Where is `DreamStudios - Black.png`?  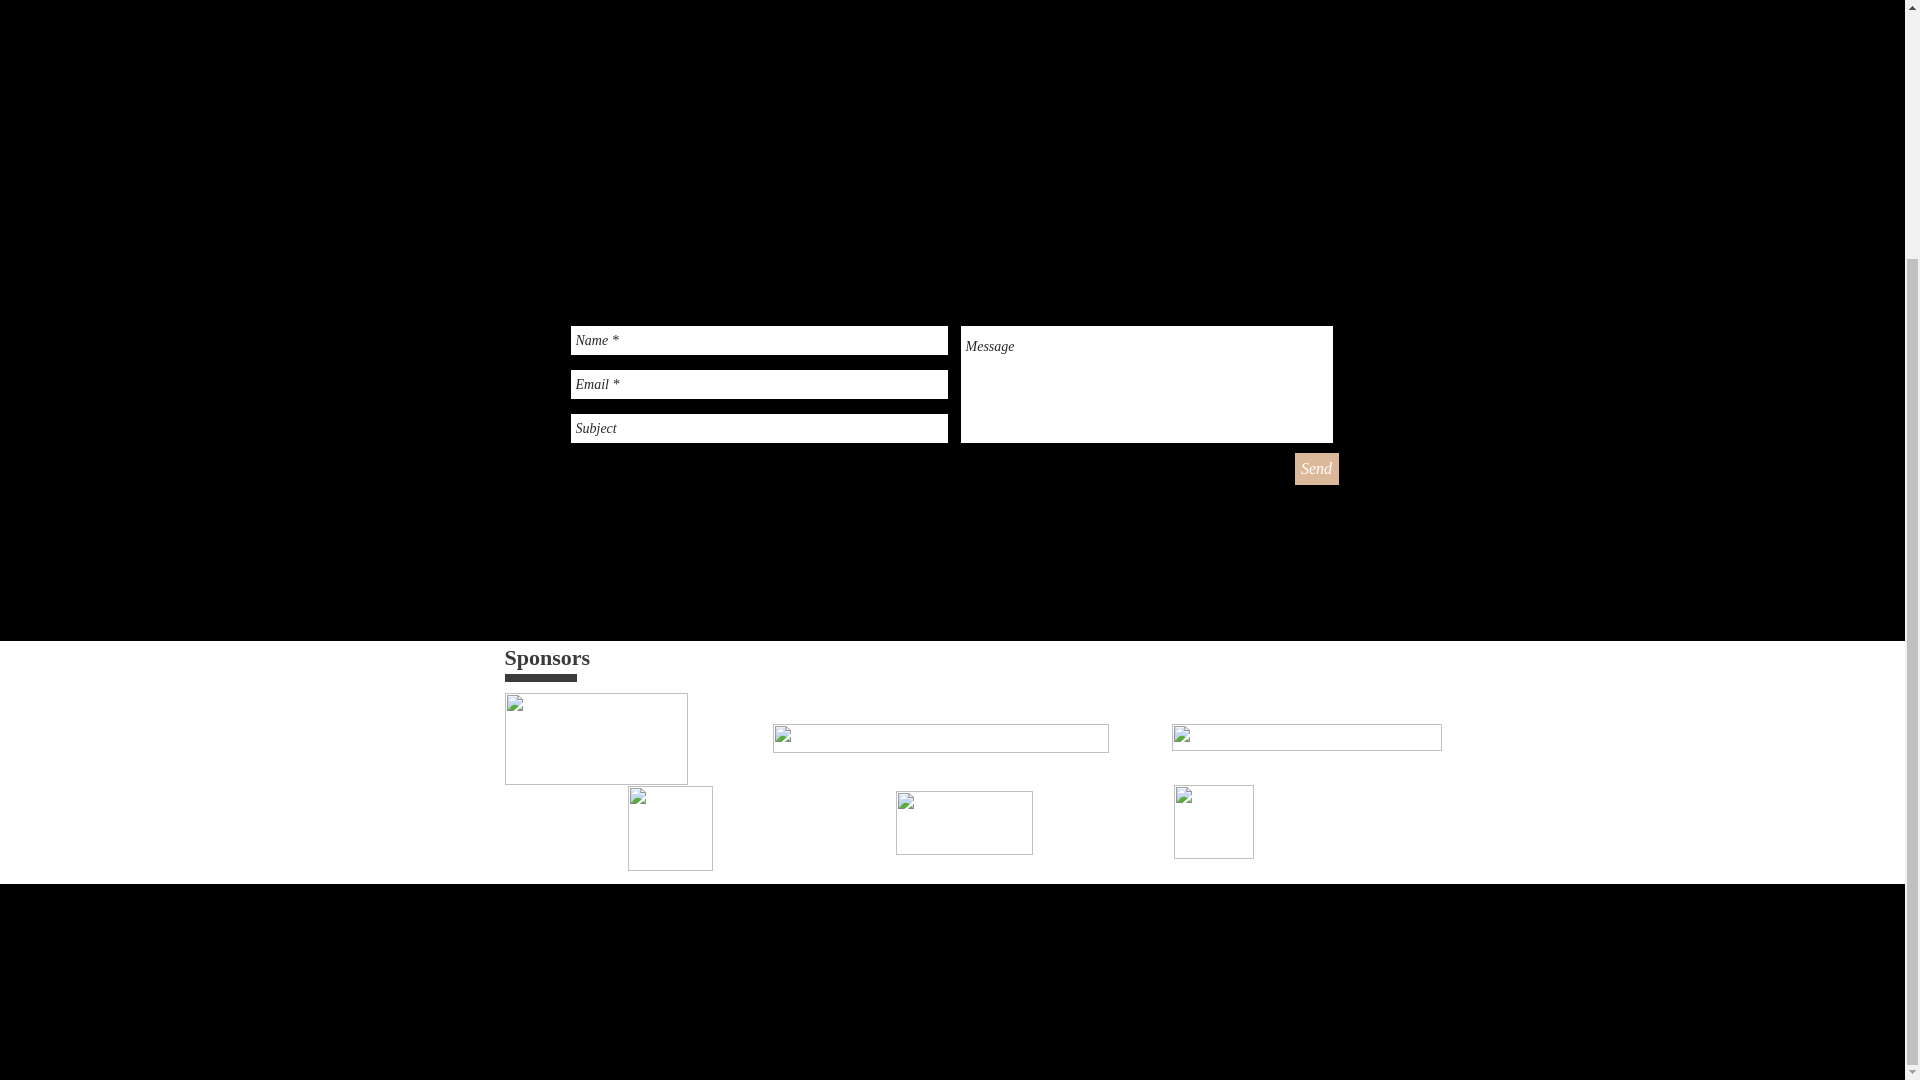 DreamStudios - Black.png is located at coordinates (595, 739).